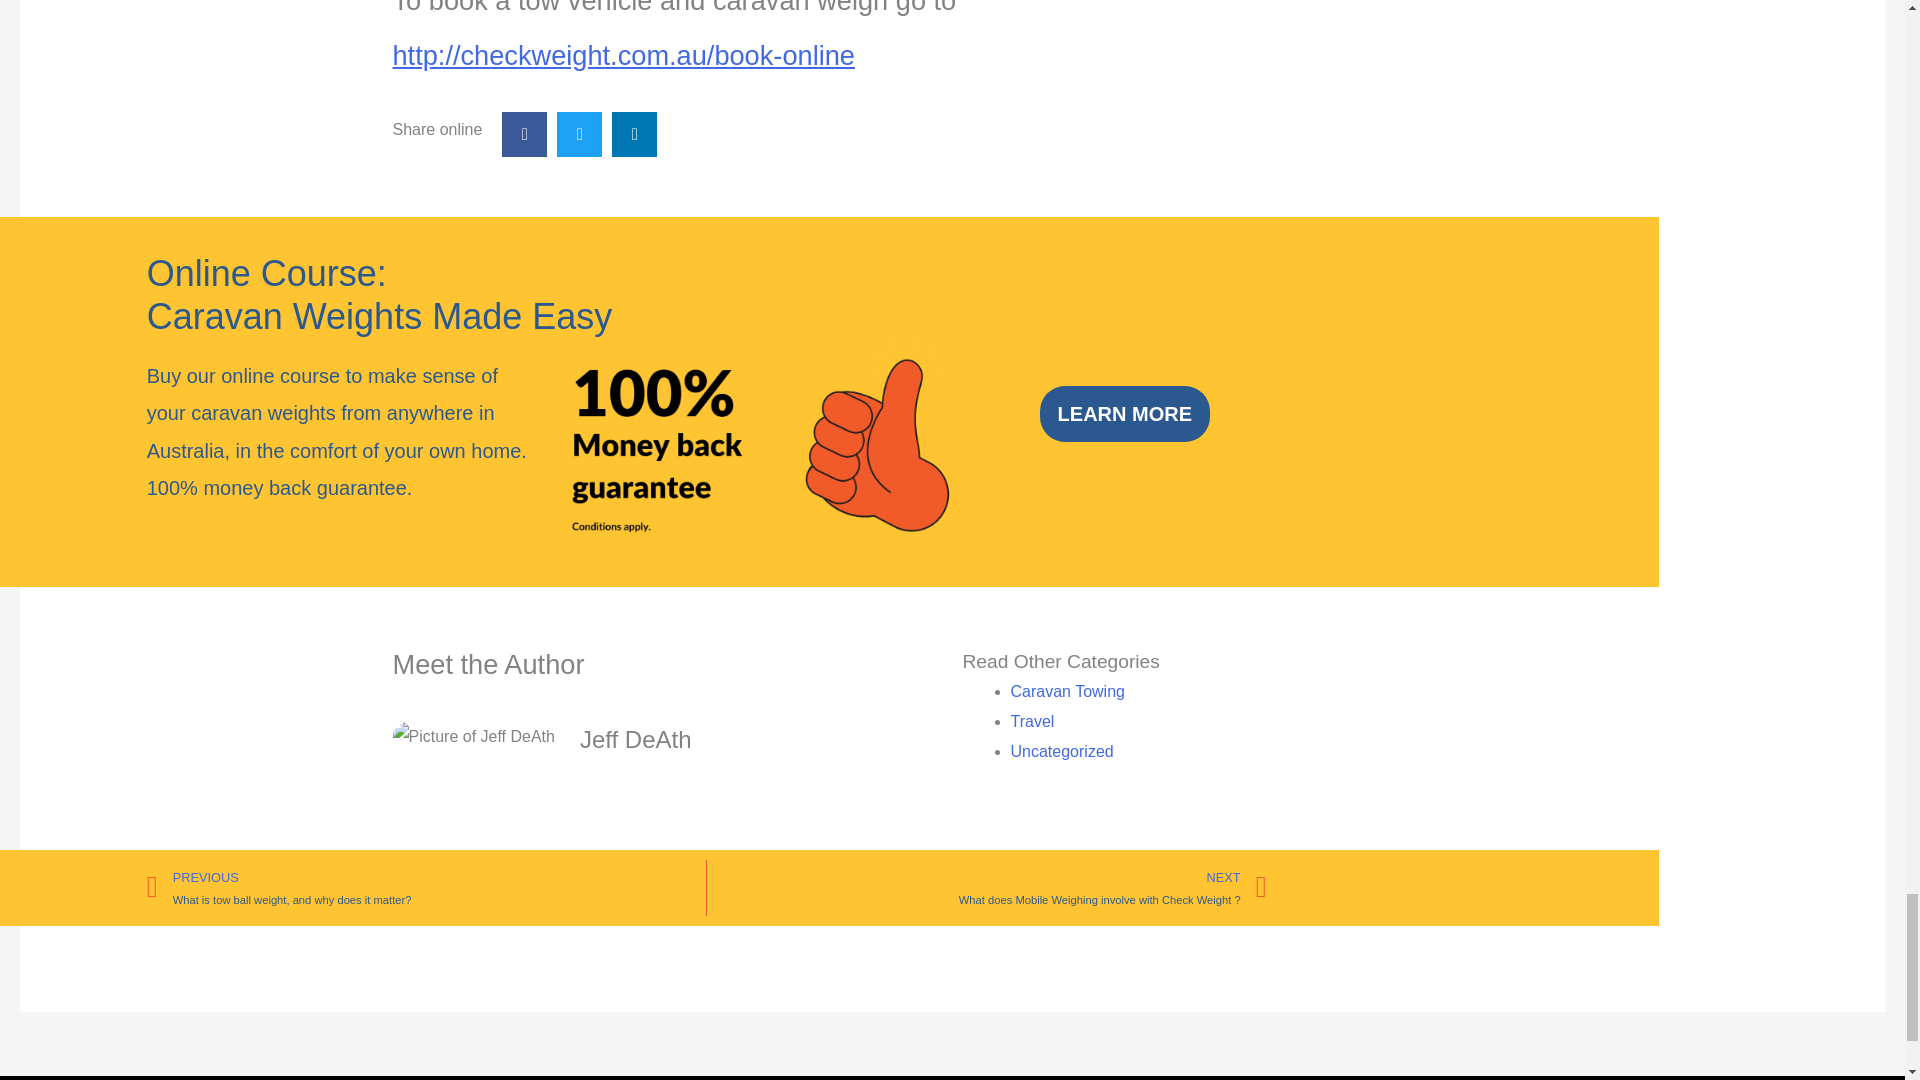  I want to click on Caravan Towing, so click(1066, 690).